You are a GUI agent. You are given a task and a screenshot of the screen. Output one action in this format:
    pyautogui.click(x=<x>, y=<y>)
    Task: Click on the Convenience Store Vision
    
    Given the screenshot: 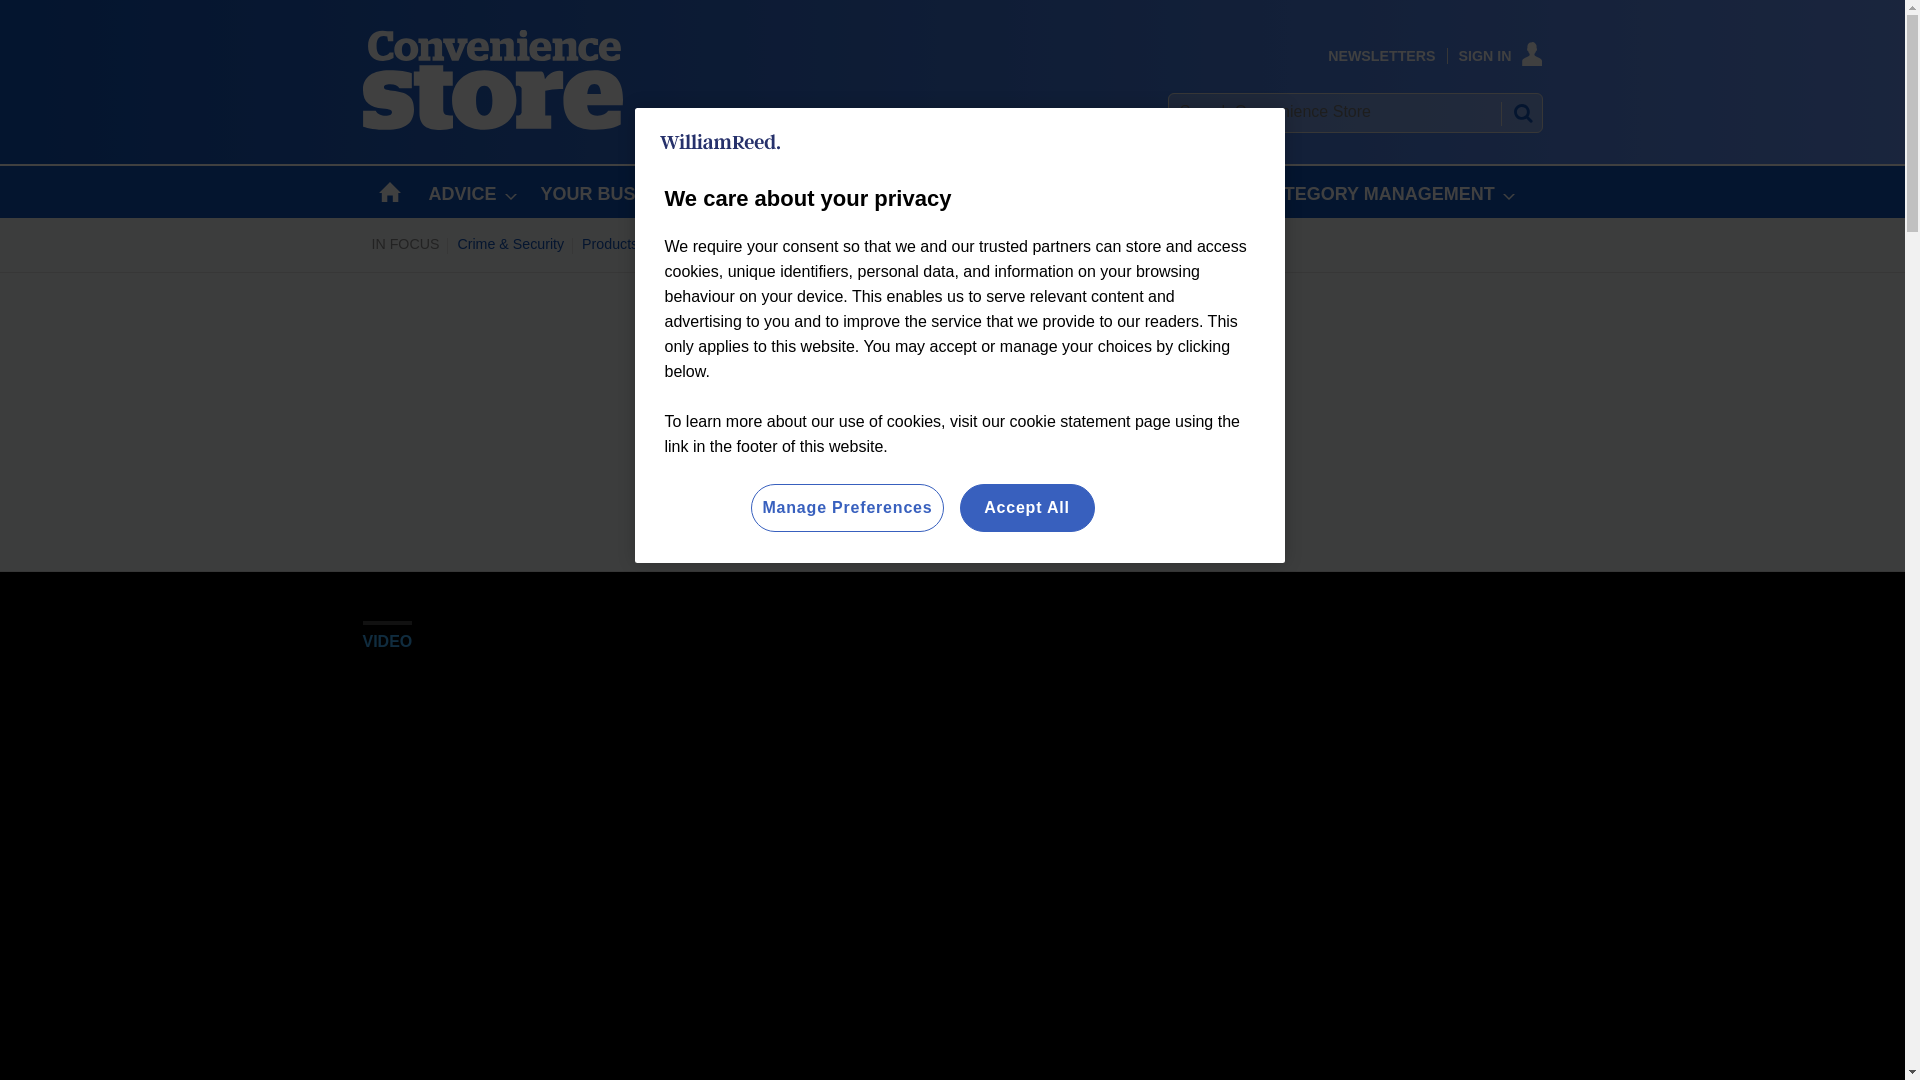 What is the action you would take?
    pyautogui.click(x=1097, y=244)
    